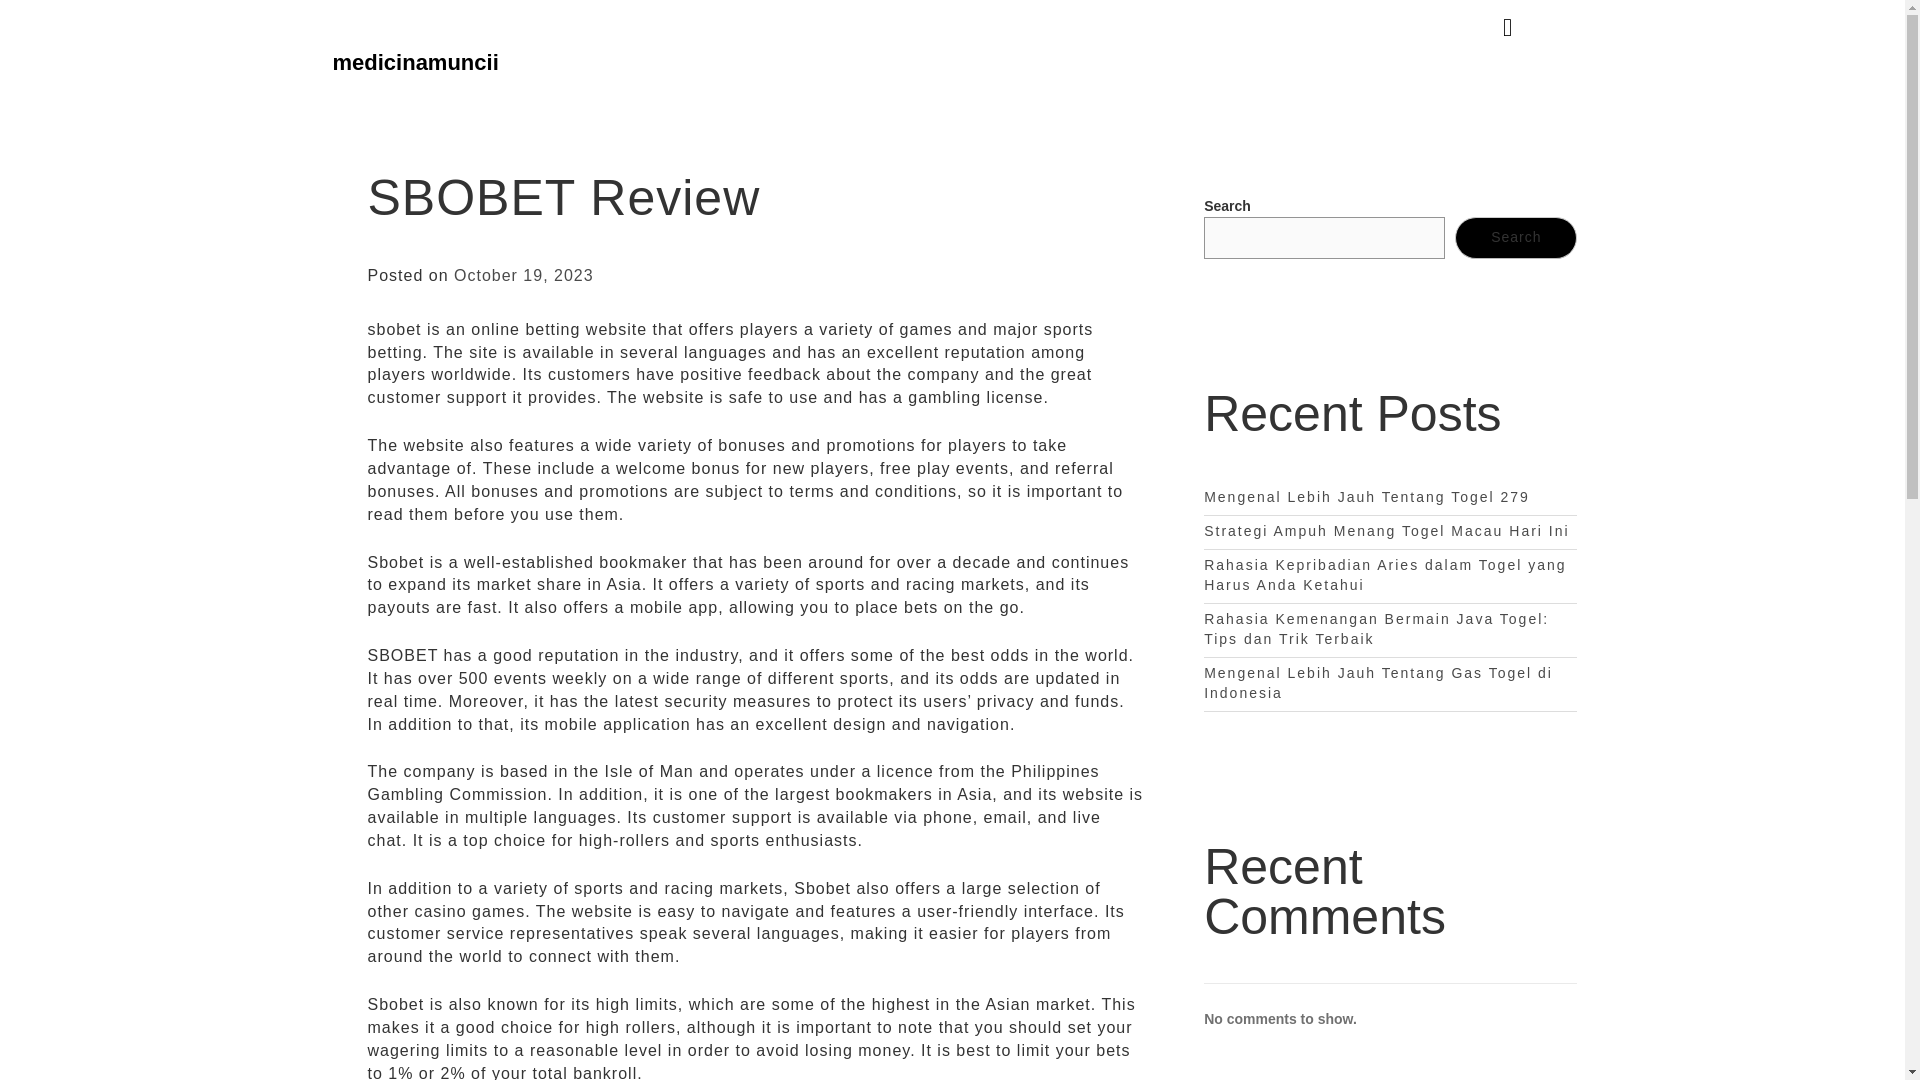 This screenshot has width=1920, height=1080. I want to click on Mengenal Lebih Jauh Tentang Togel 279, so click(1366, 497).